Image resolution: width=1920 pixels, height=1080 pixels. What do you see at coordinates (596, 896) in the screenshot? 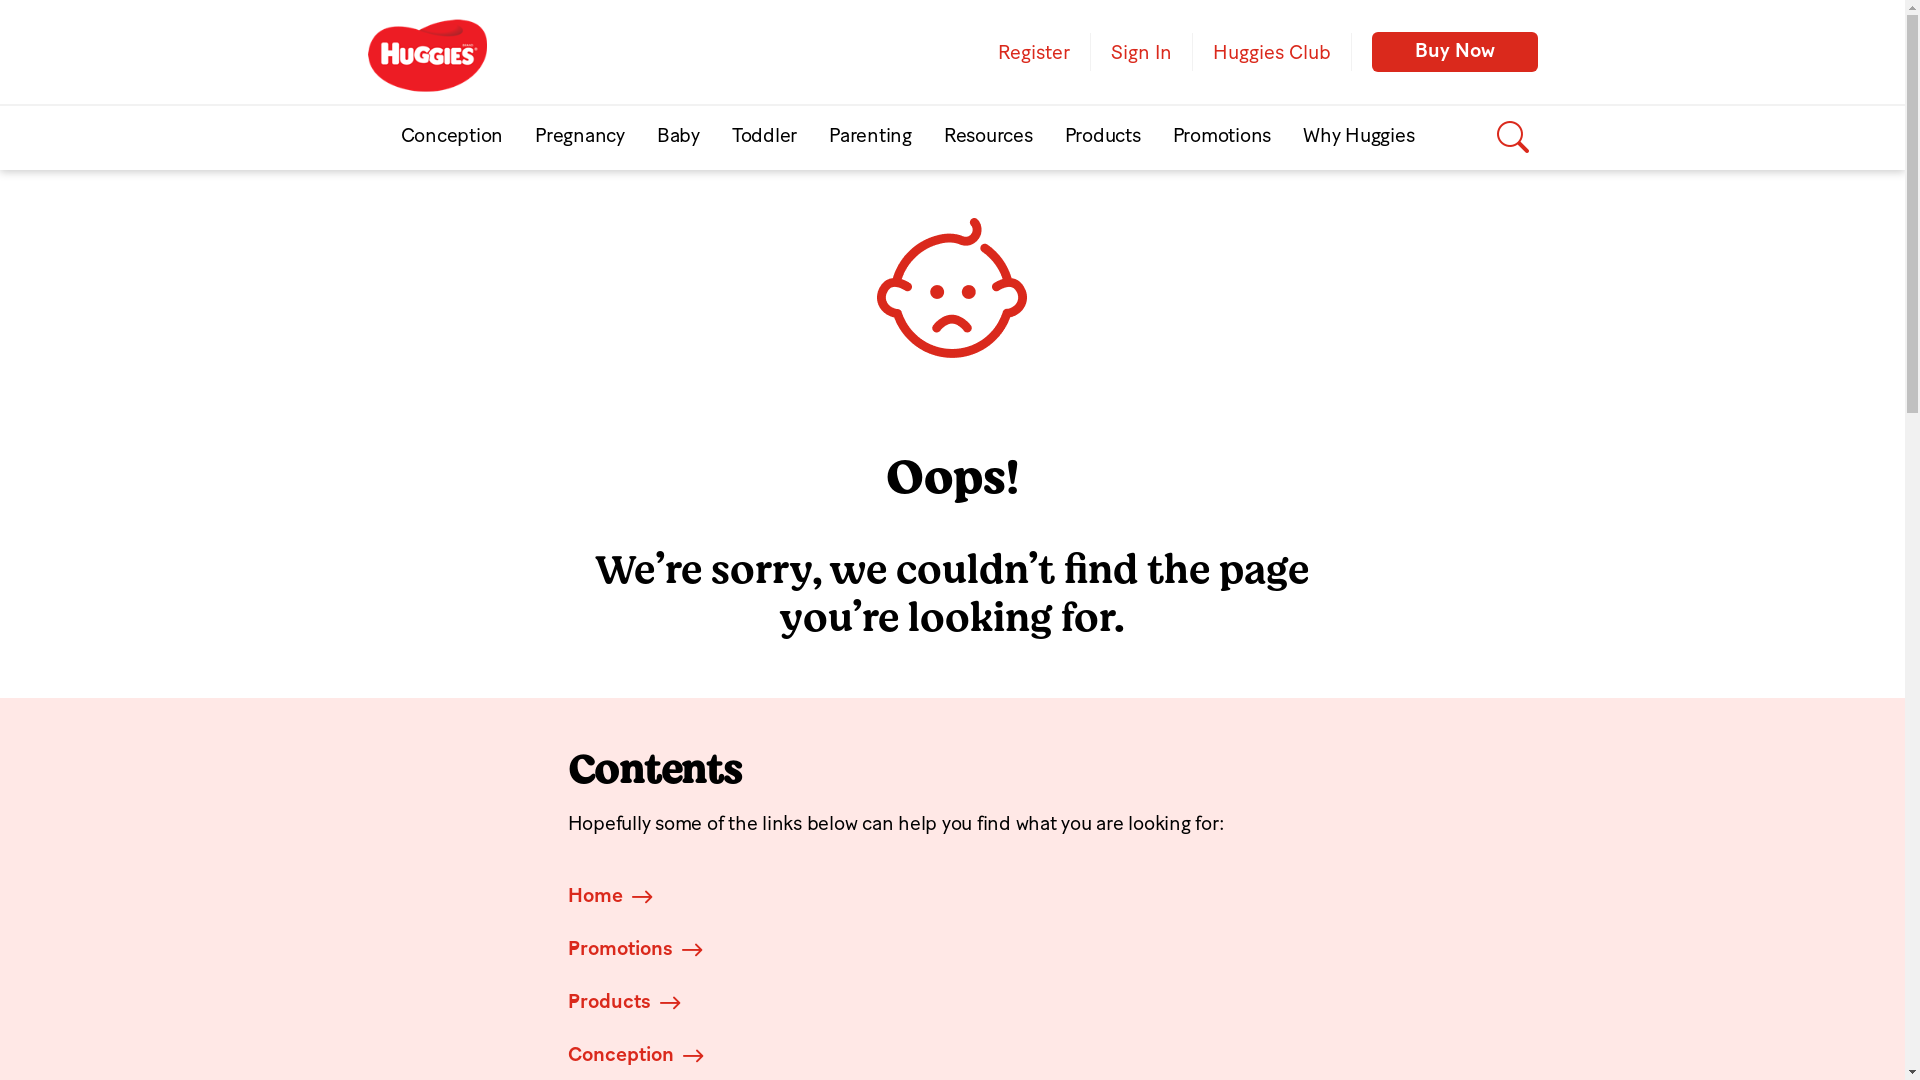
I see `Home` at bounding box center [596, 896].